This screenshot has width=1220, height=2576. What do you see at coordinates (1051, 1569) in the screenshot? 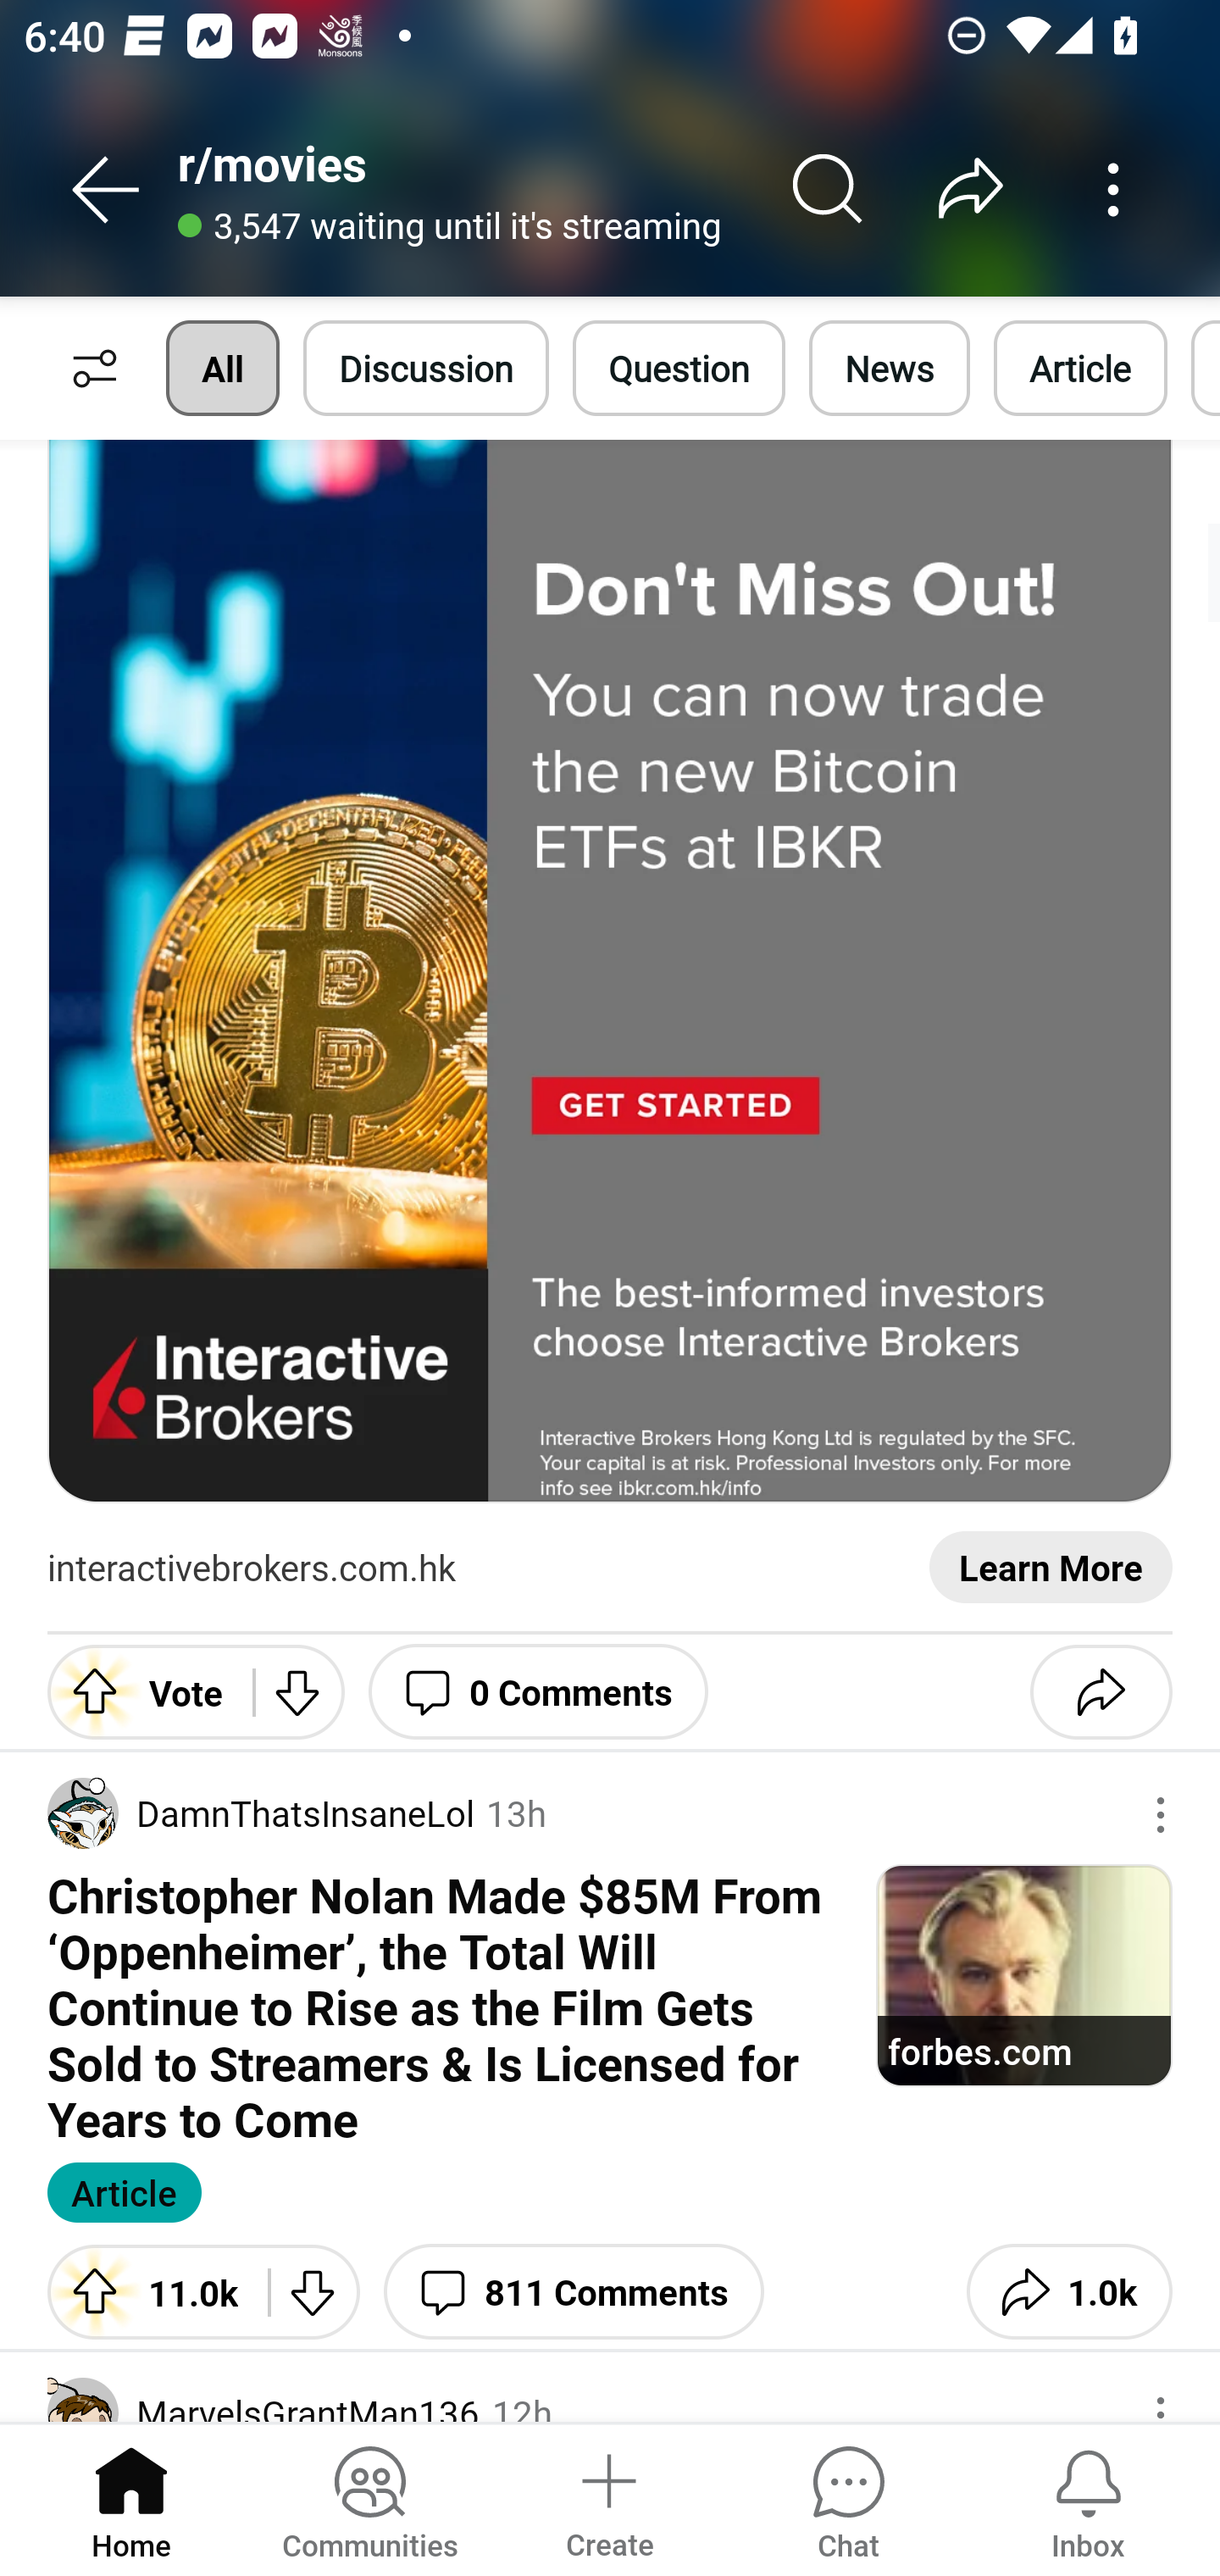
I see `Learn More` at bounding box center [1051, 1569].